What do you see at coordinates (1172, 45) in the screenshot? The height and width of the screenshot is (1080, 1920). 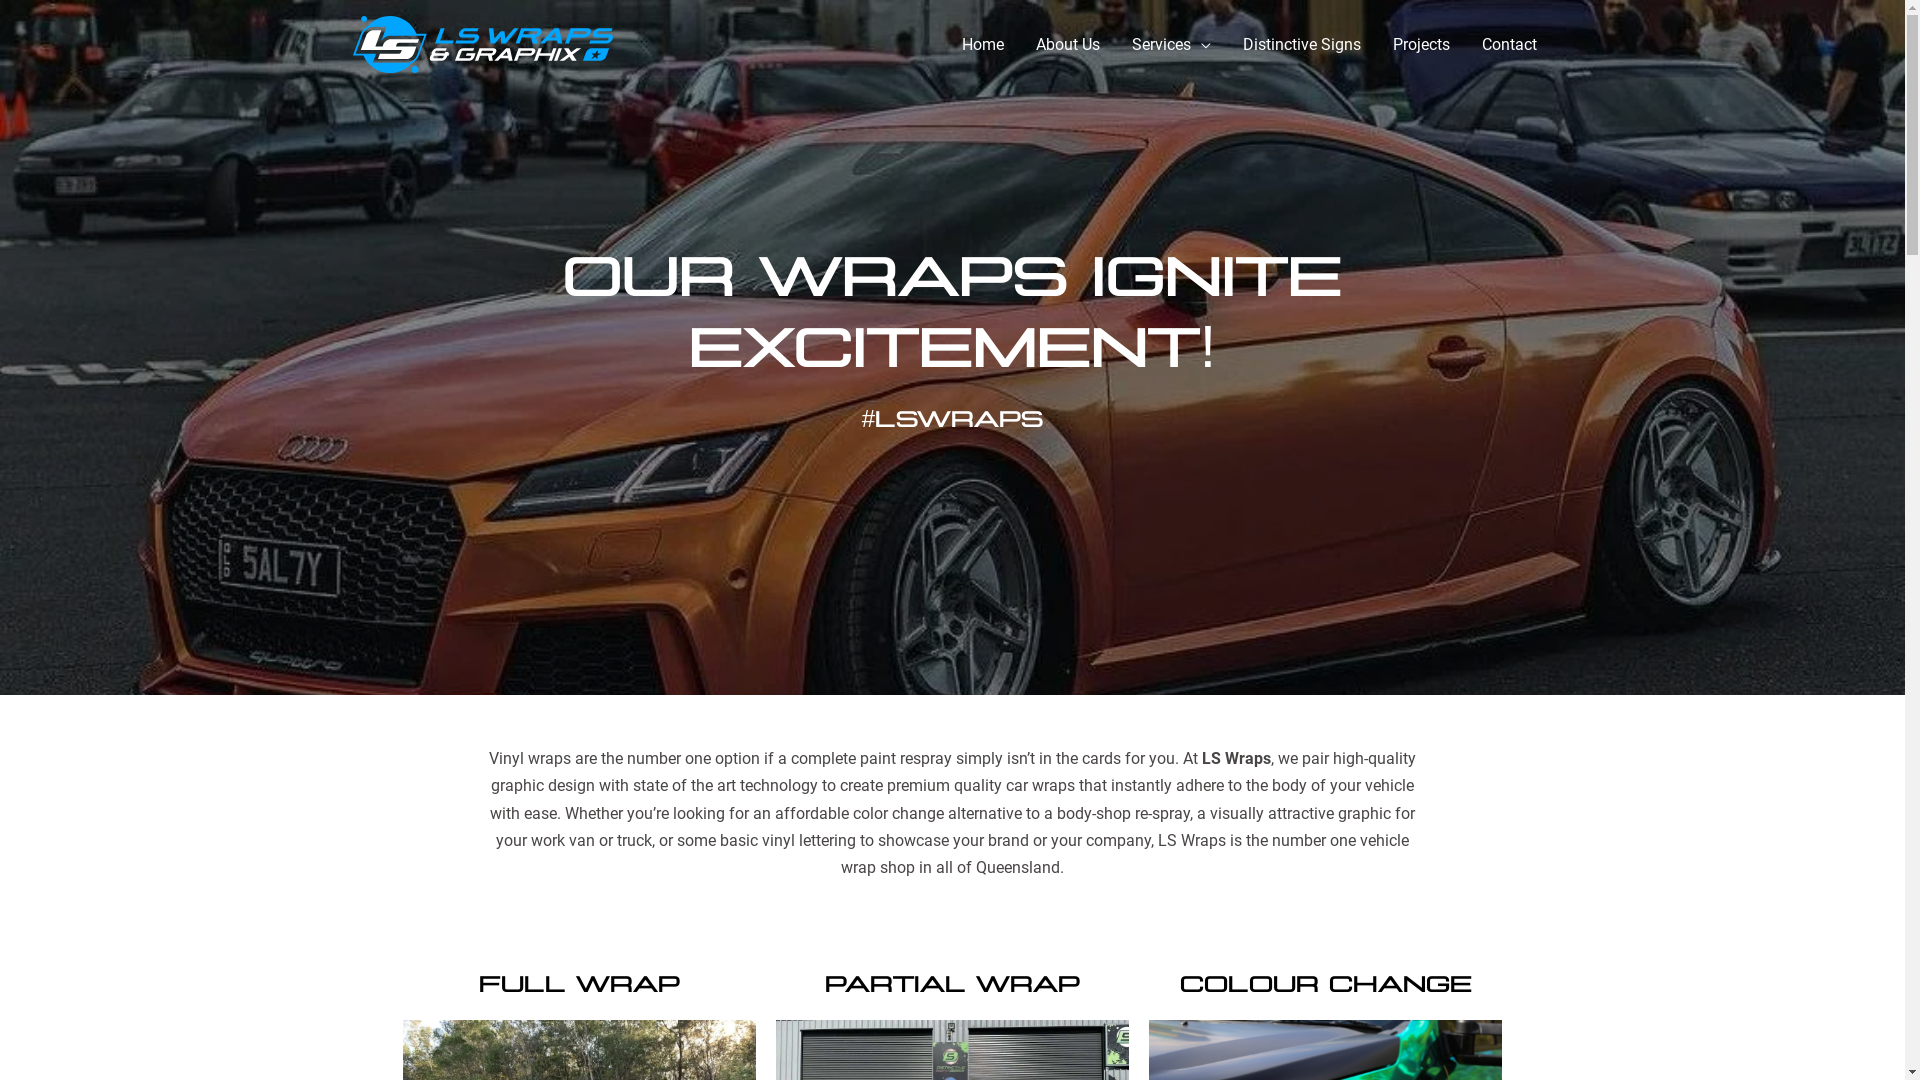 I see `Services` at bounding box center [1172, 45].